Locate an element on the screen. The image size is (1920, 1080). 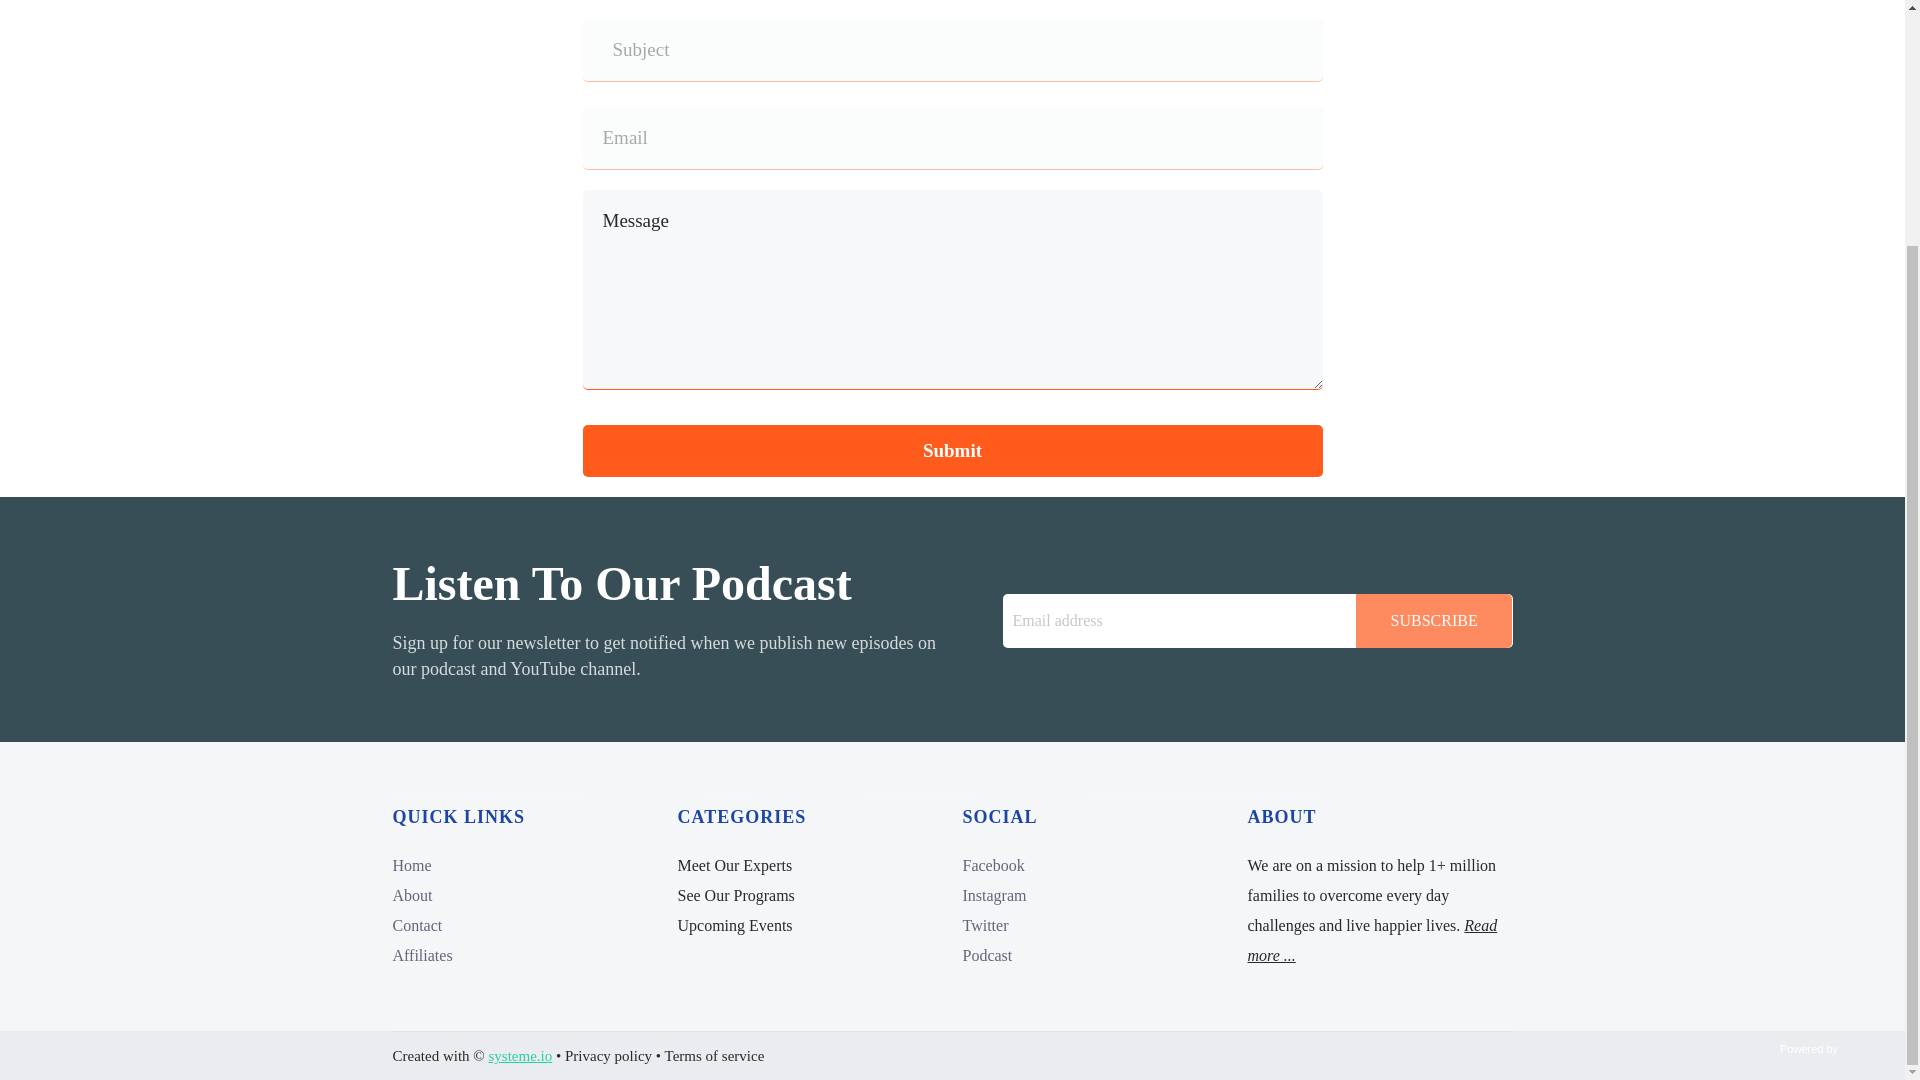
Home is located at coordinates (410, 865).